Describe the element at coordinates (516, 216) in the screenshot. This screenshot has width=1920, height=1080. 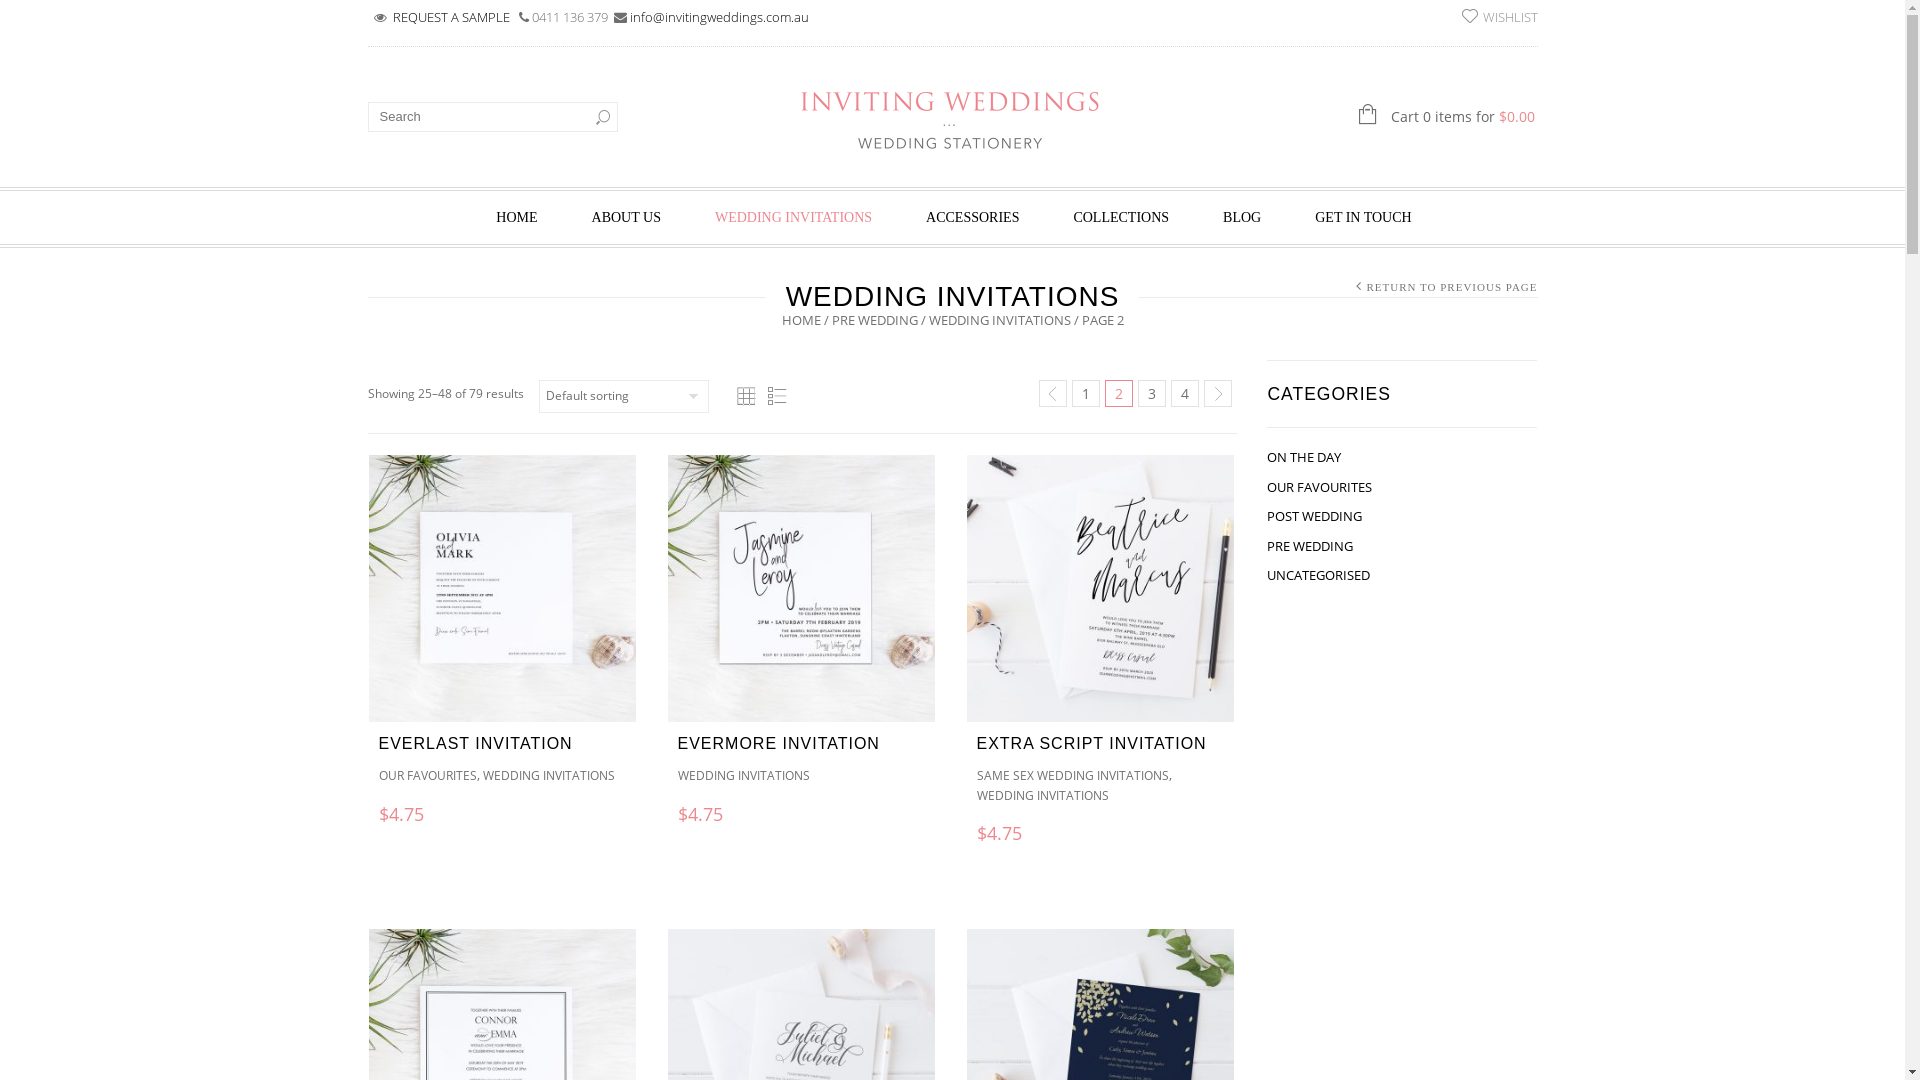
I see `HOME` at that location.